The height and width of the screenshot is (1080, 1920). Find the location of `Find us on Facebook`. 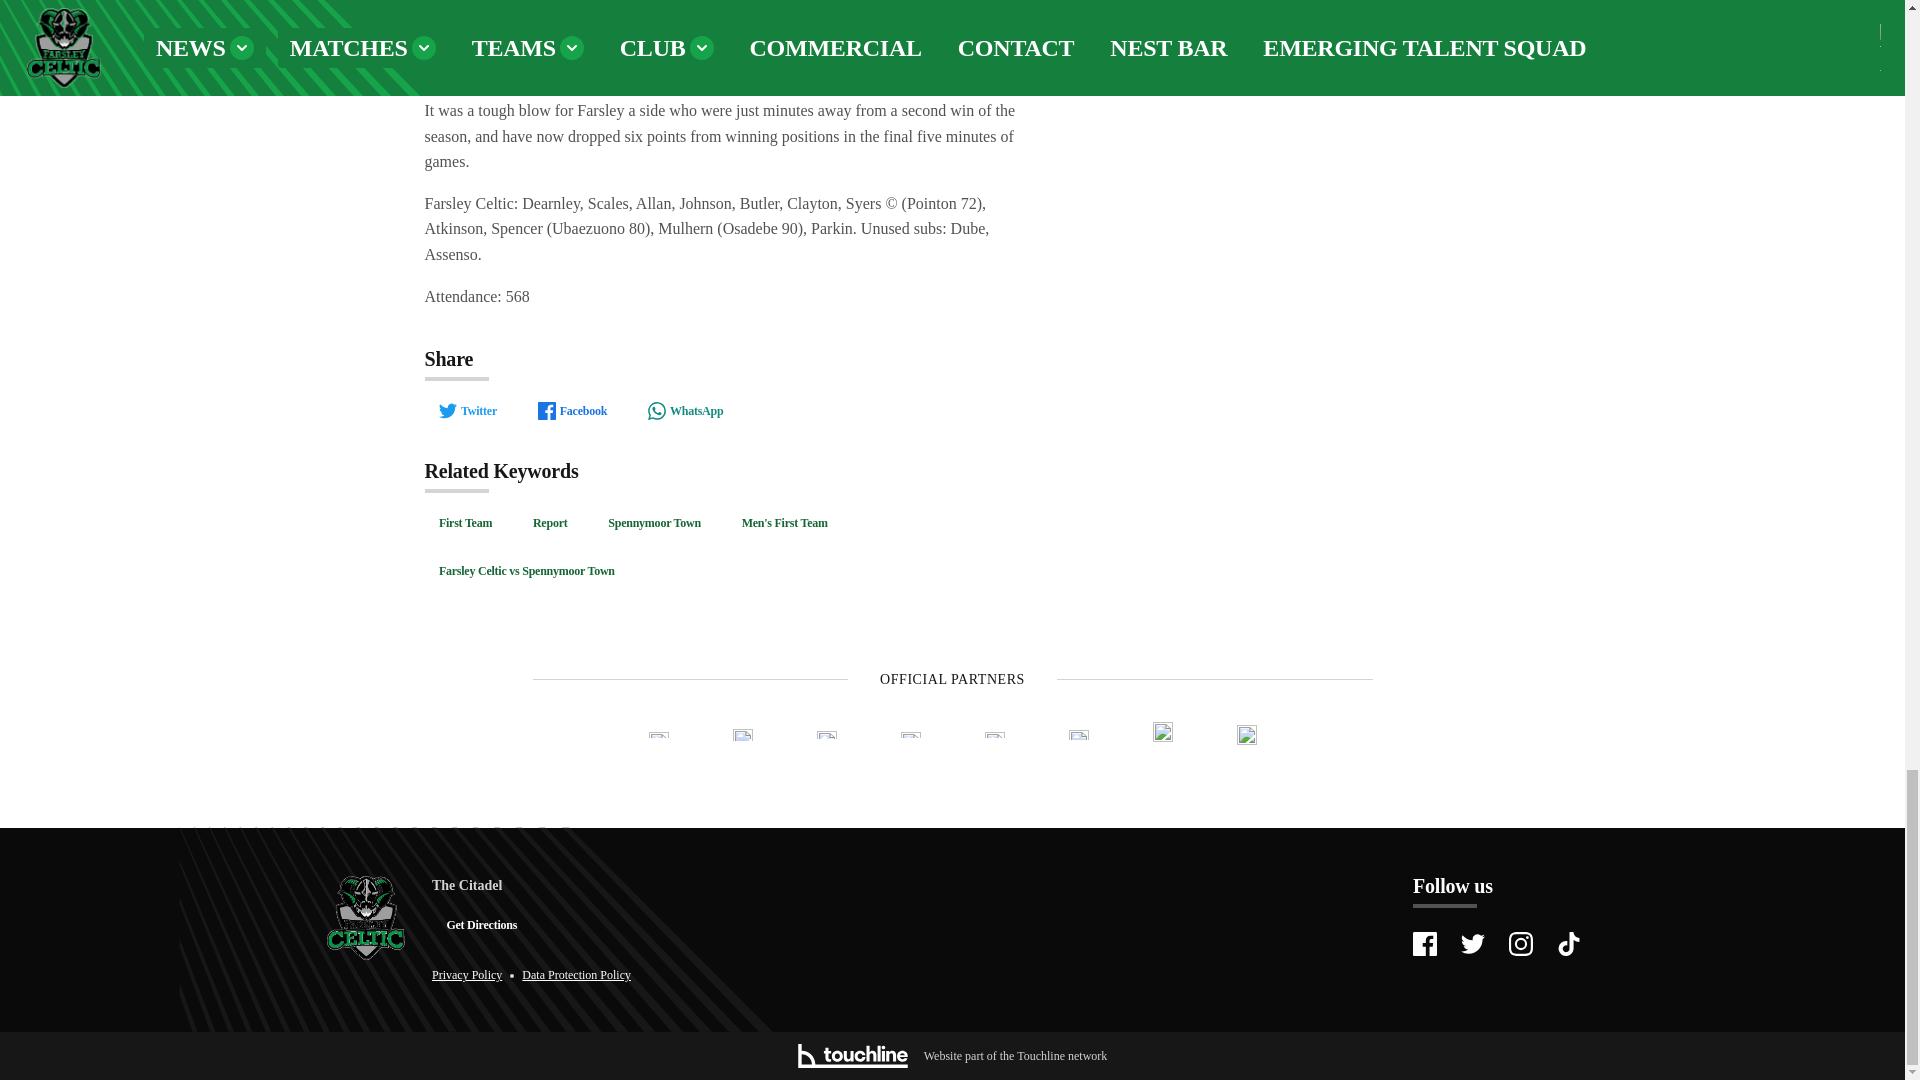

Find us on Facebook is located at coordinates (1424, 944).